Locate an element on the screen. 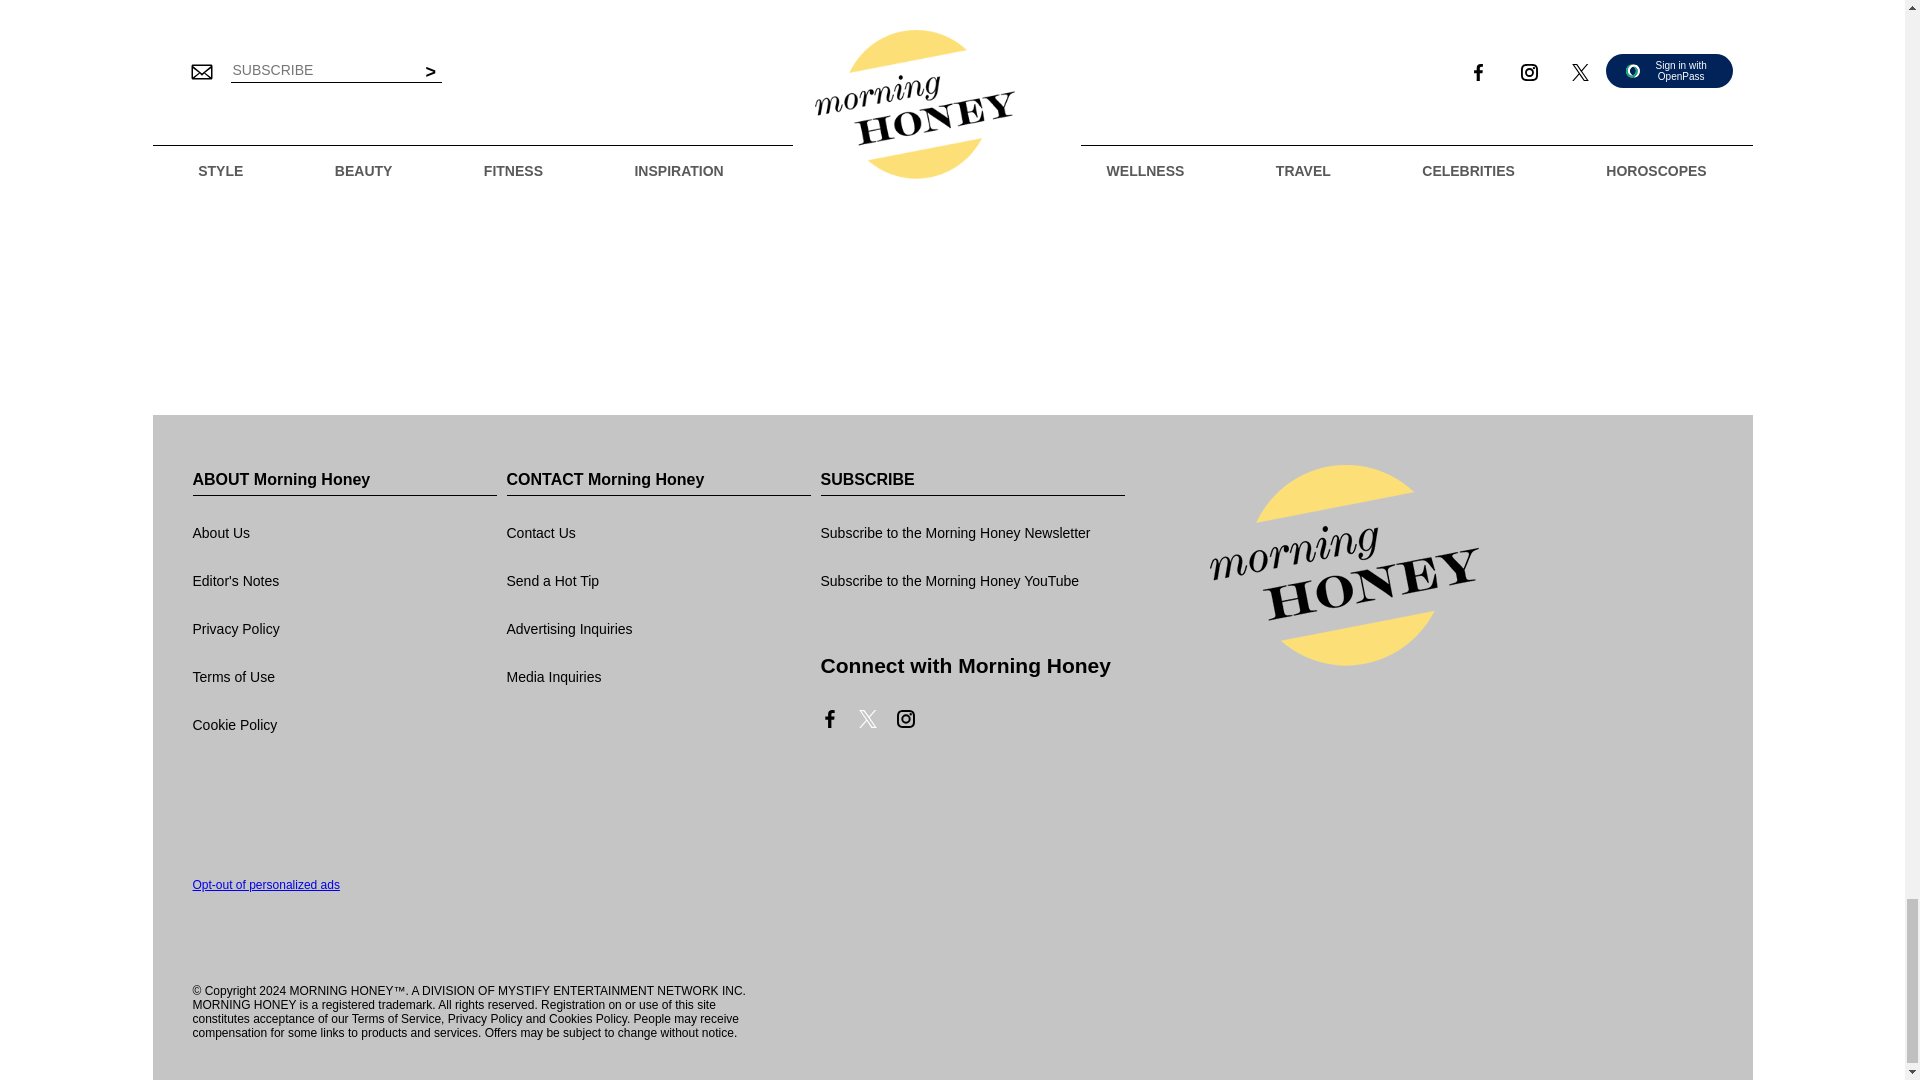 Image resolution: width=1920 pixels, height=1080 pixels. Link to Instagram is located at coordinates (904, 718).